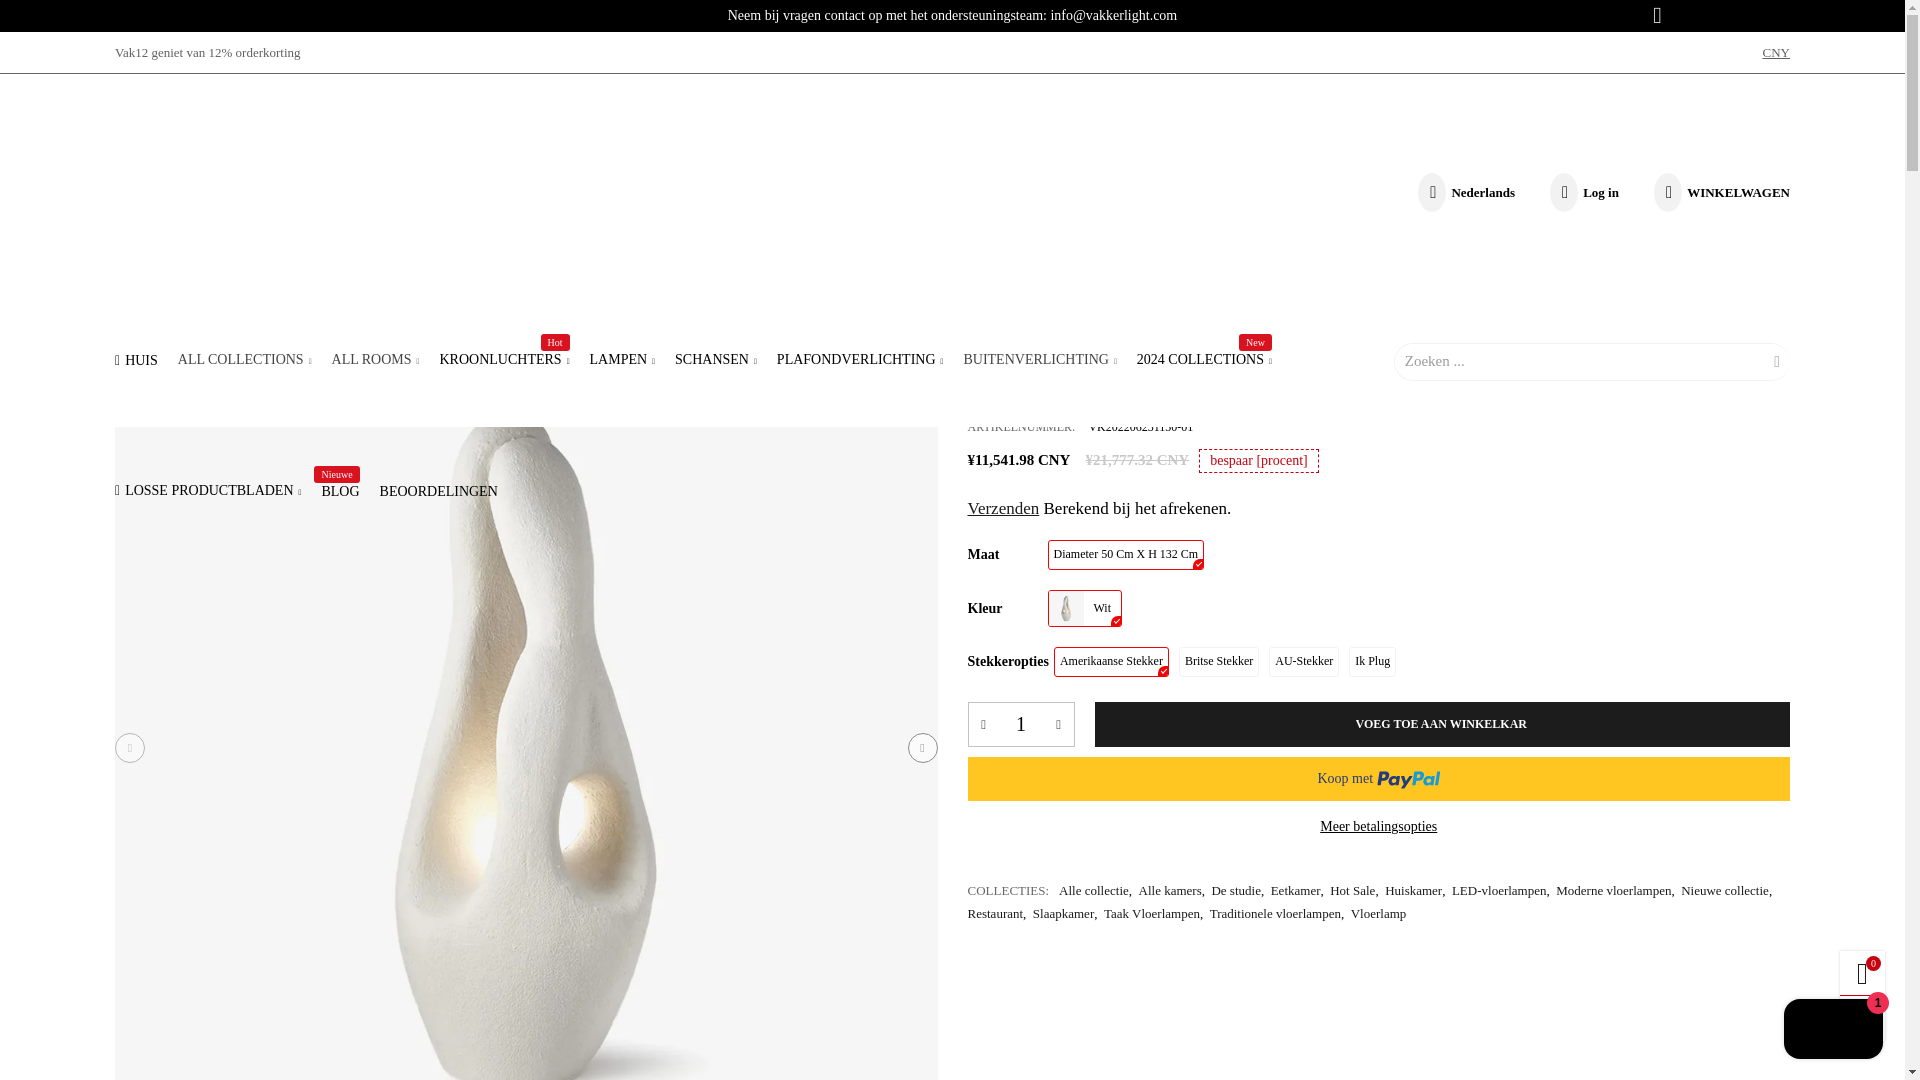  What do you see at coordinates (1464, 192) in the screenshot?
I see `Nederlands` at bounding box center [1464, 192].